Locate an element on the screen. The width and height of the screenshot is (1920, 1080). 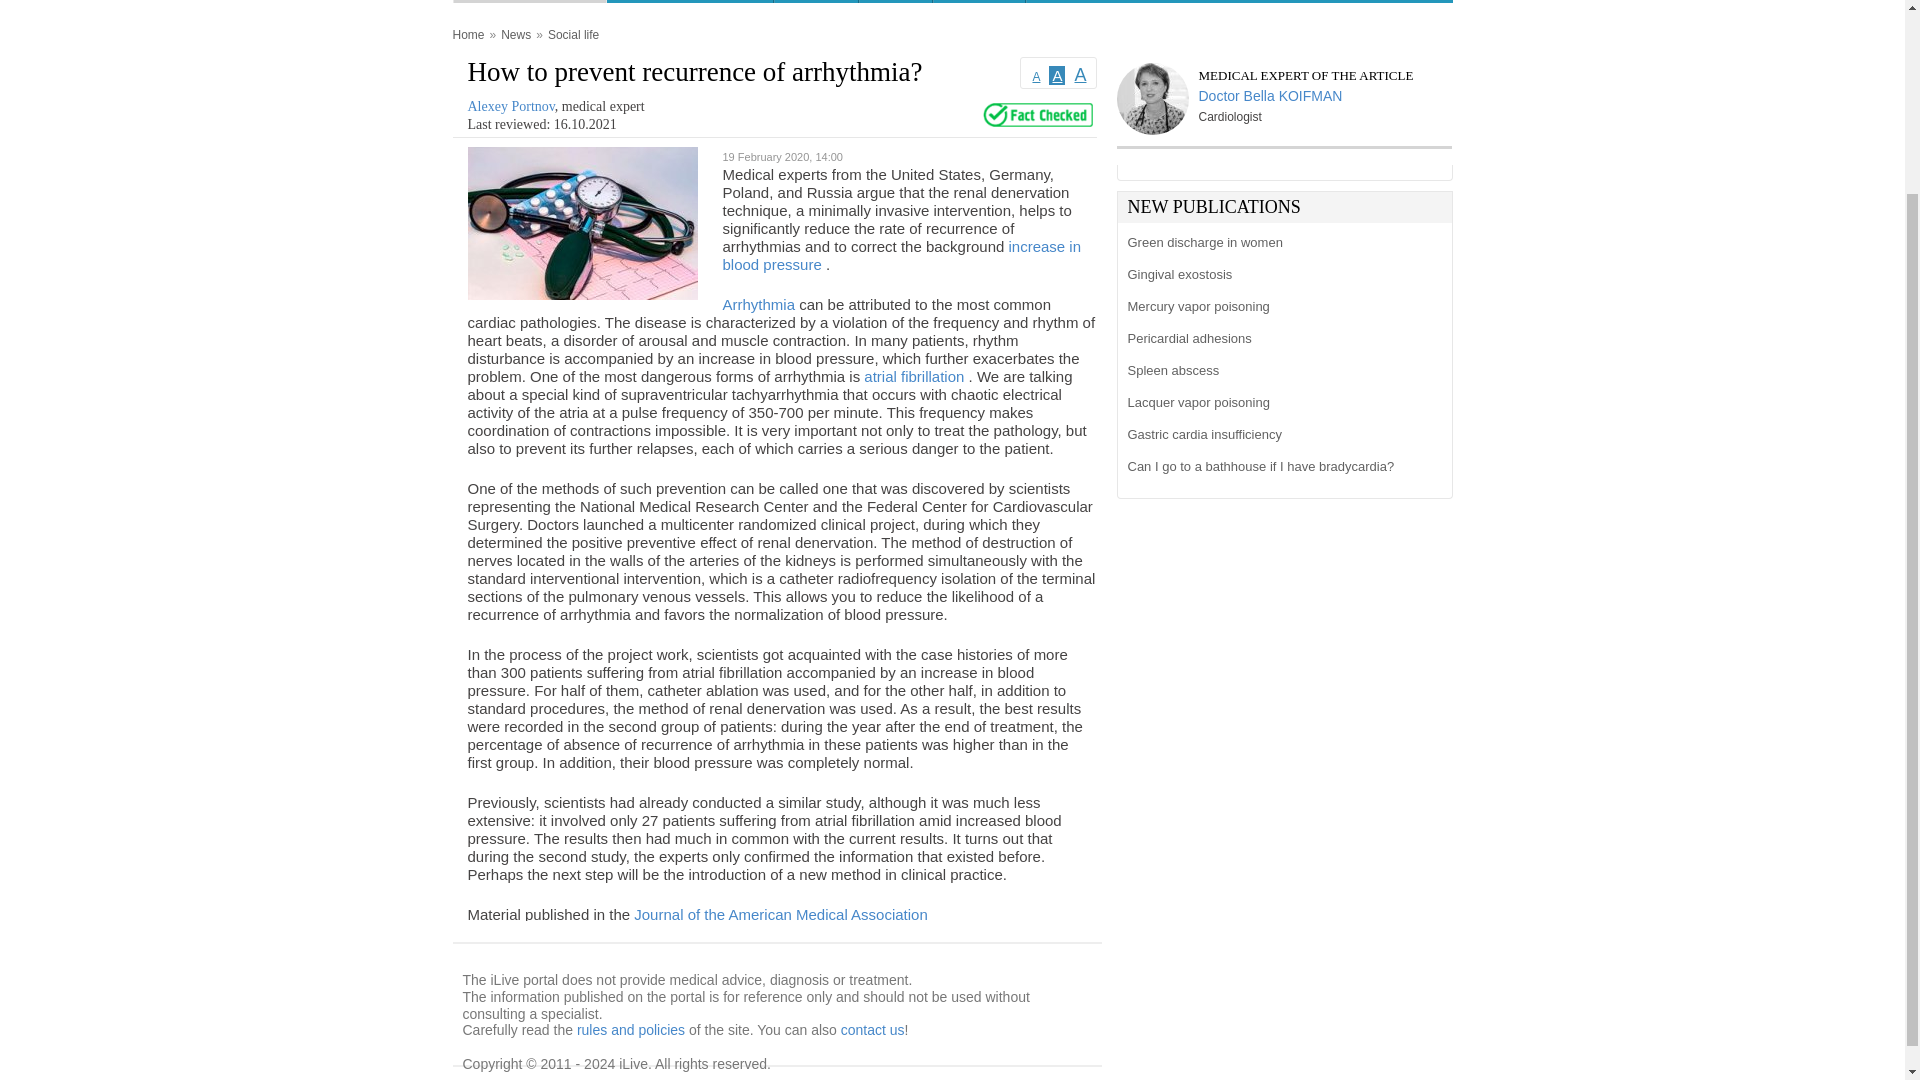
Alexey Portnov is located at coordinates (511, 106).